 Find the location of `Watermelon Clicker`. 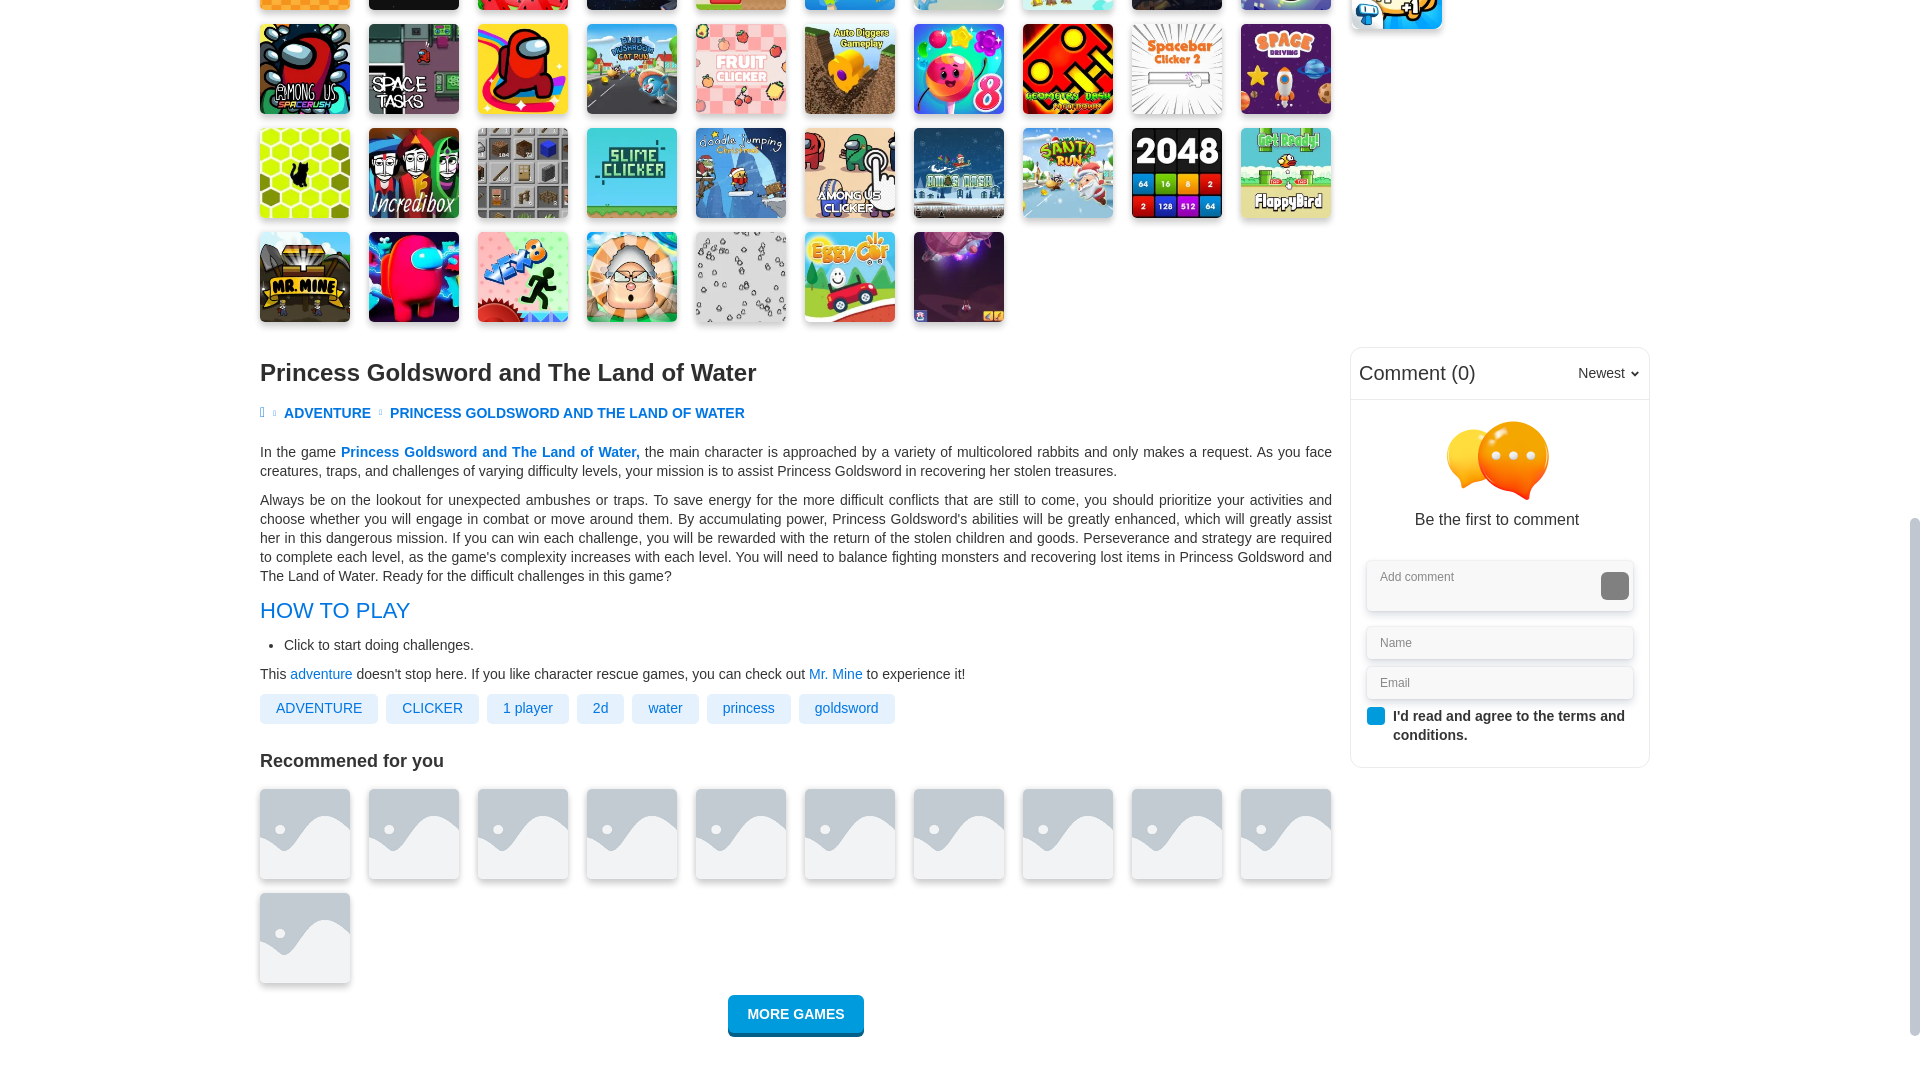

Watermelon Clicker is located at coordinates (523, 4).